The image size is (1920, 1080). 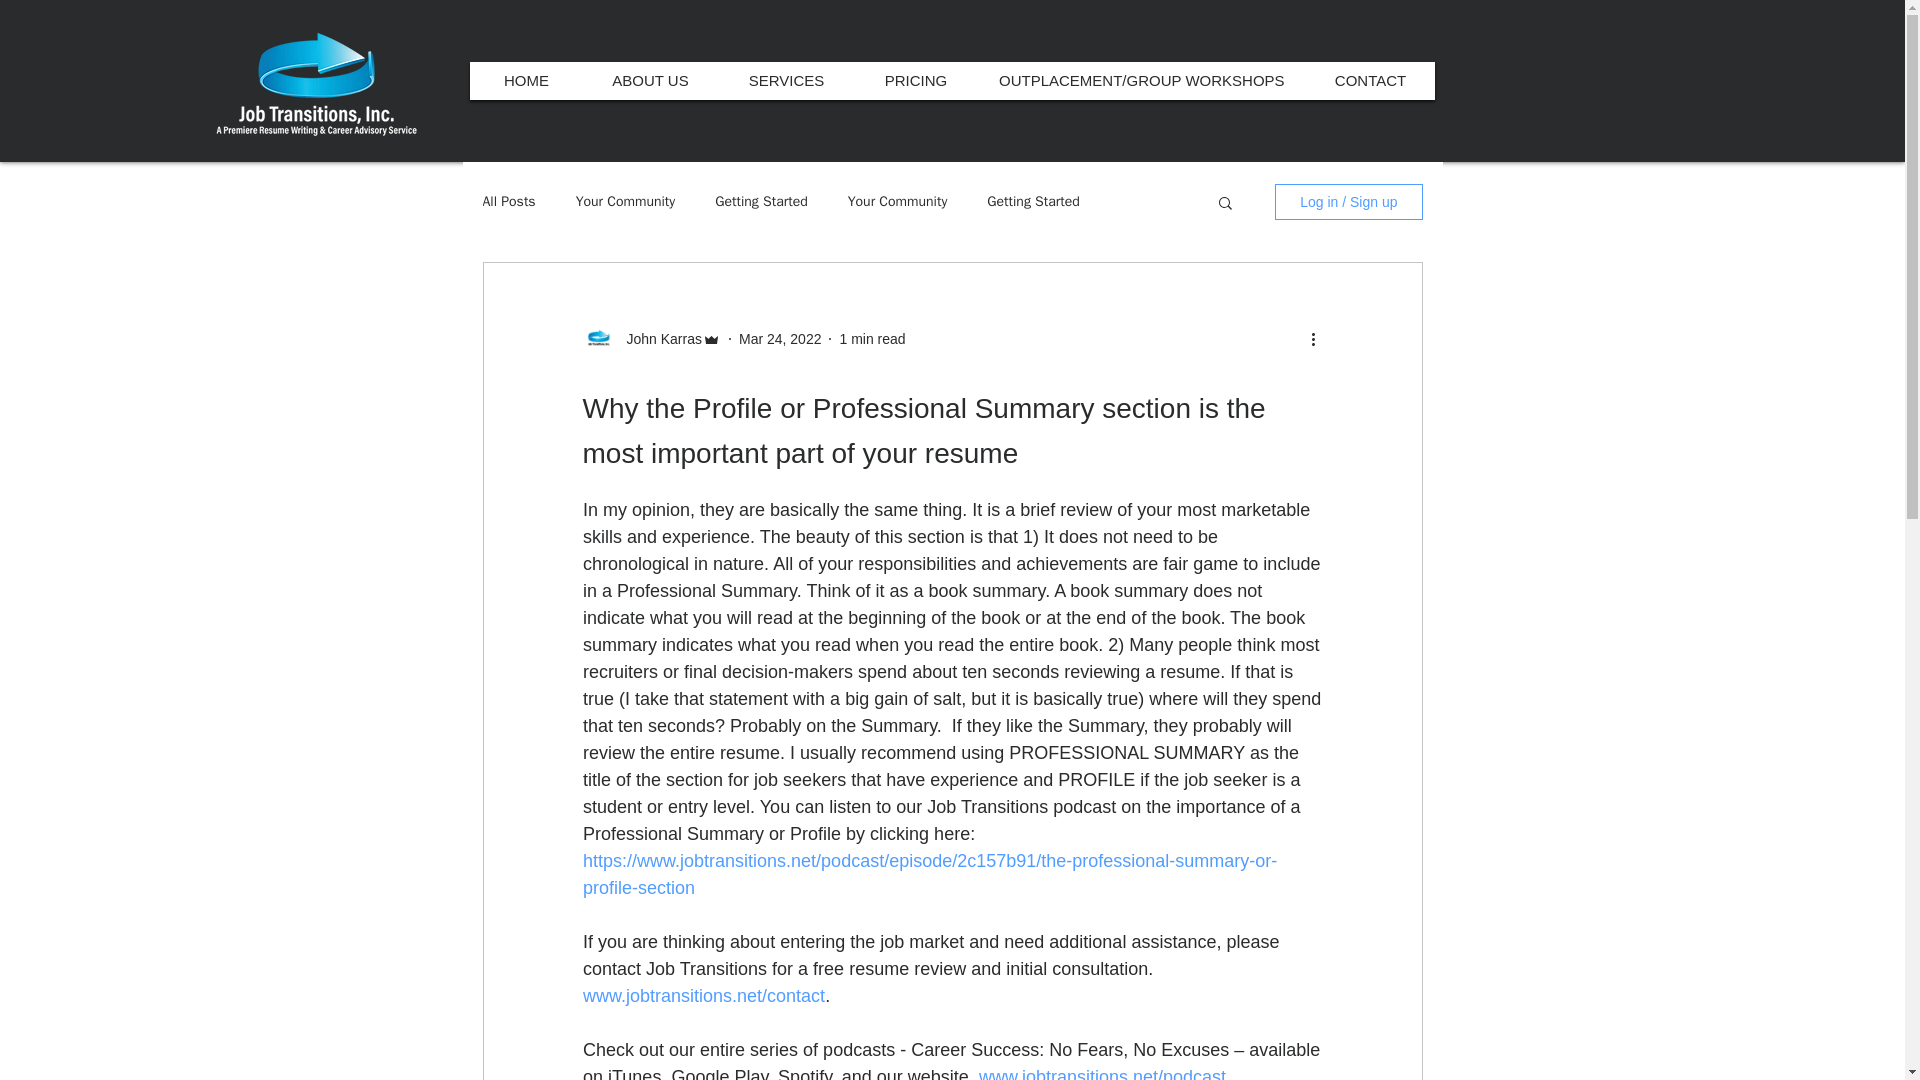 I want to click on PRICING, so click(x=916, y=80).